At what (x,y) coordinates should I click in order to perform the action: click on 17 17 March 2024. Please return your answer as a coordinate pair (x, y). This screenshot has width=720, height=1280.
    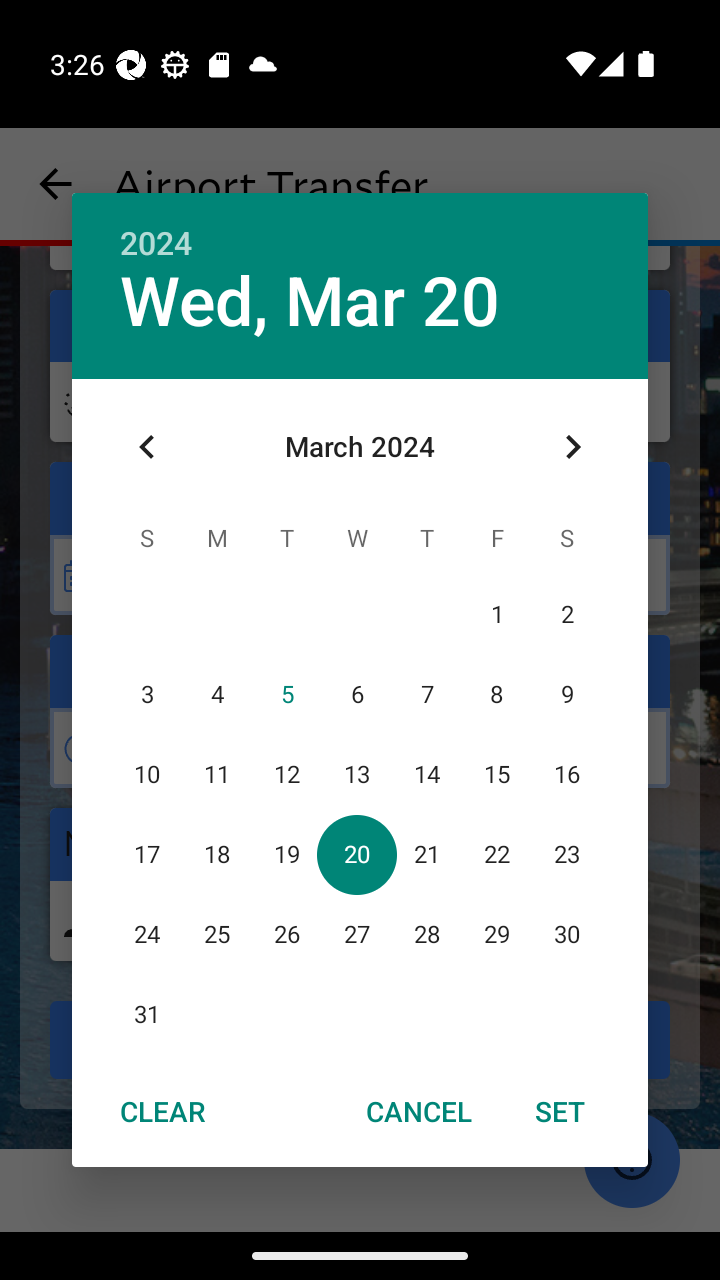
    Looking at the image, I should click on (147, 854).